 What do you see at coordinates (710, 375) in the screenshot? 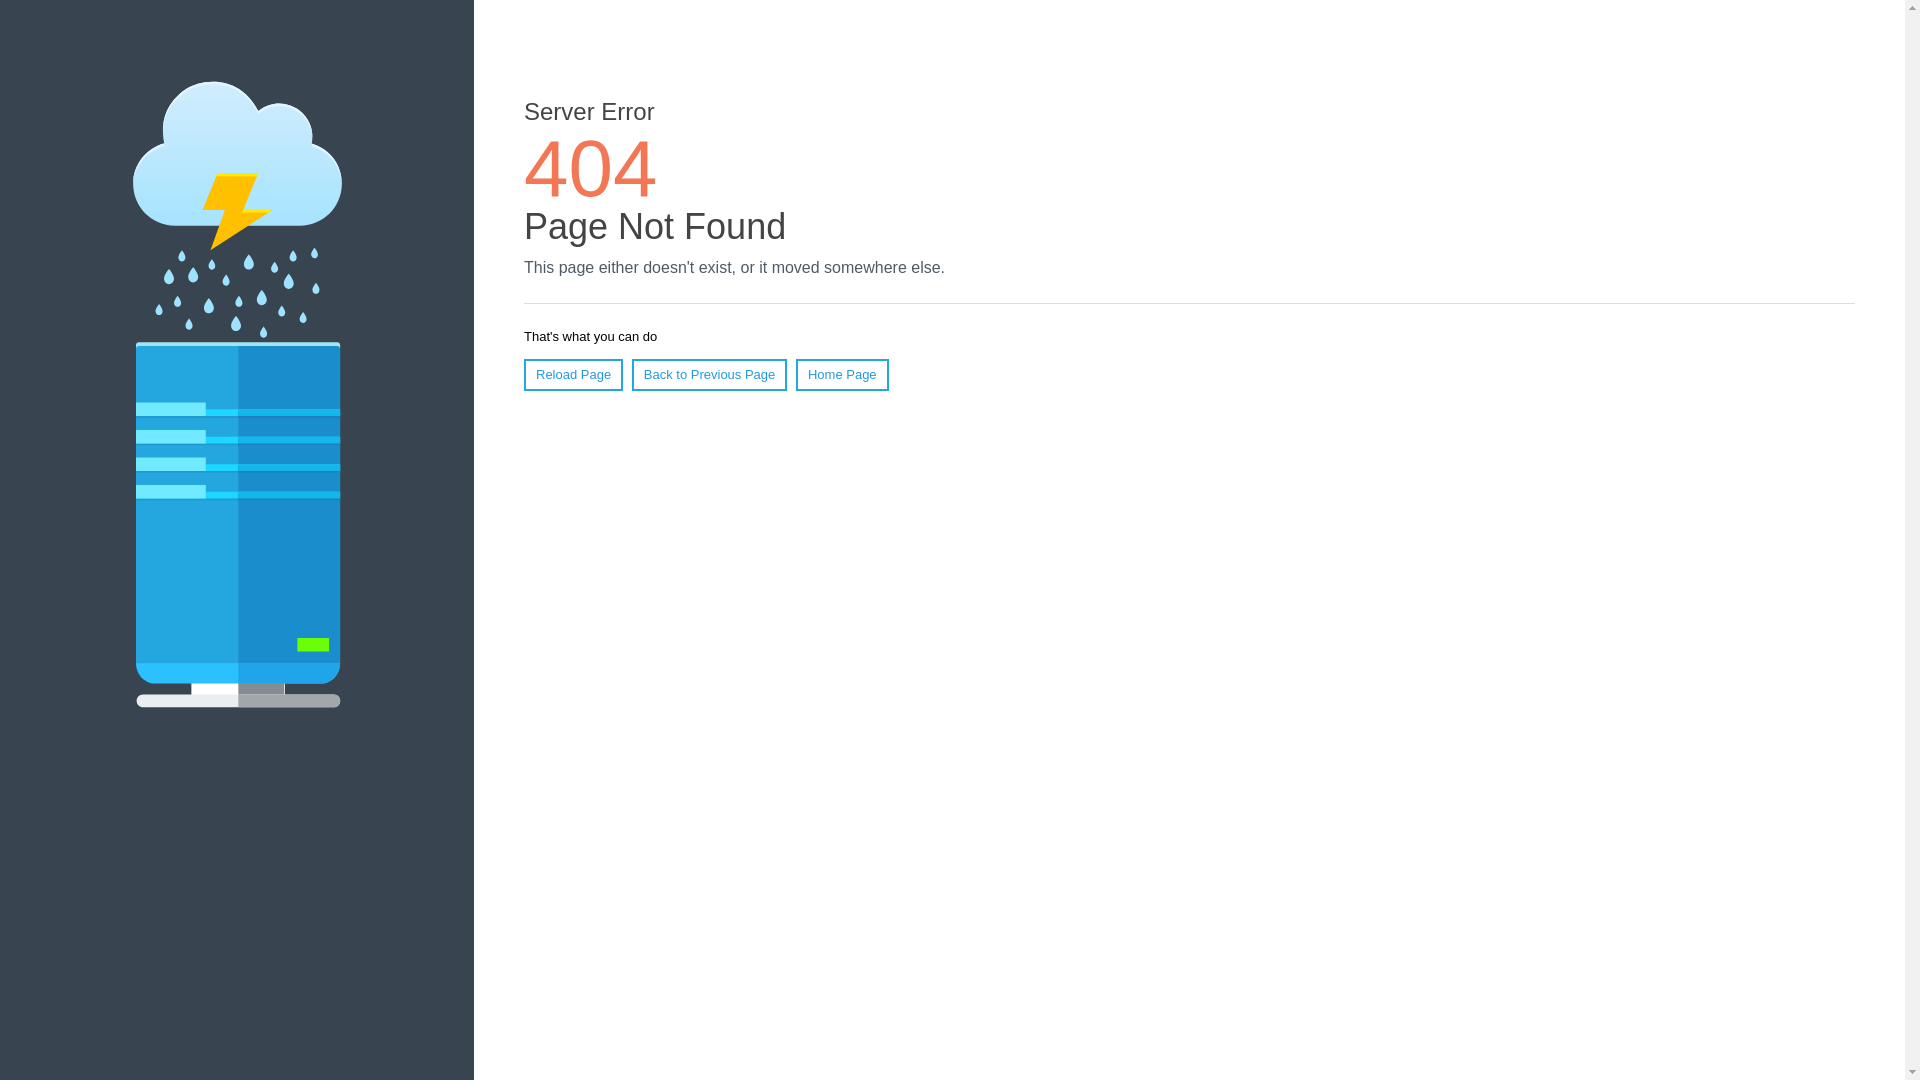
I see `Back to Previous Page` at bounding box center [710, 375].